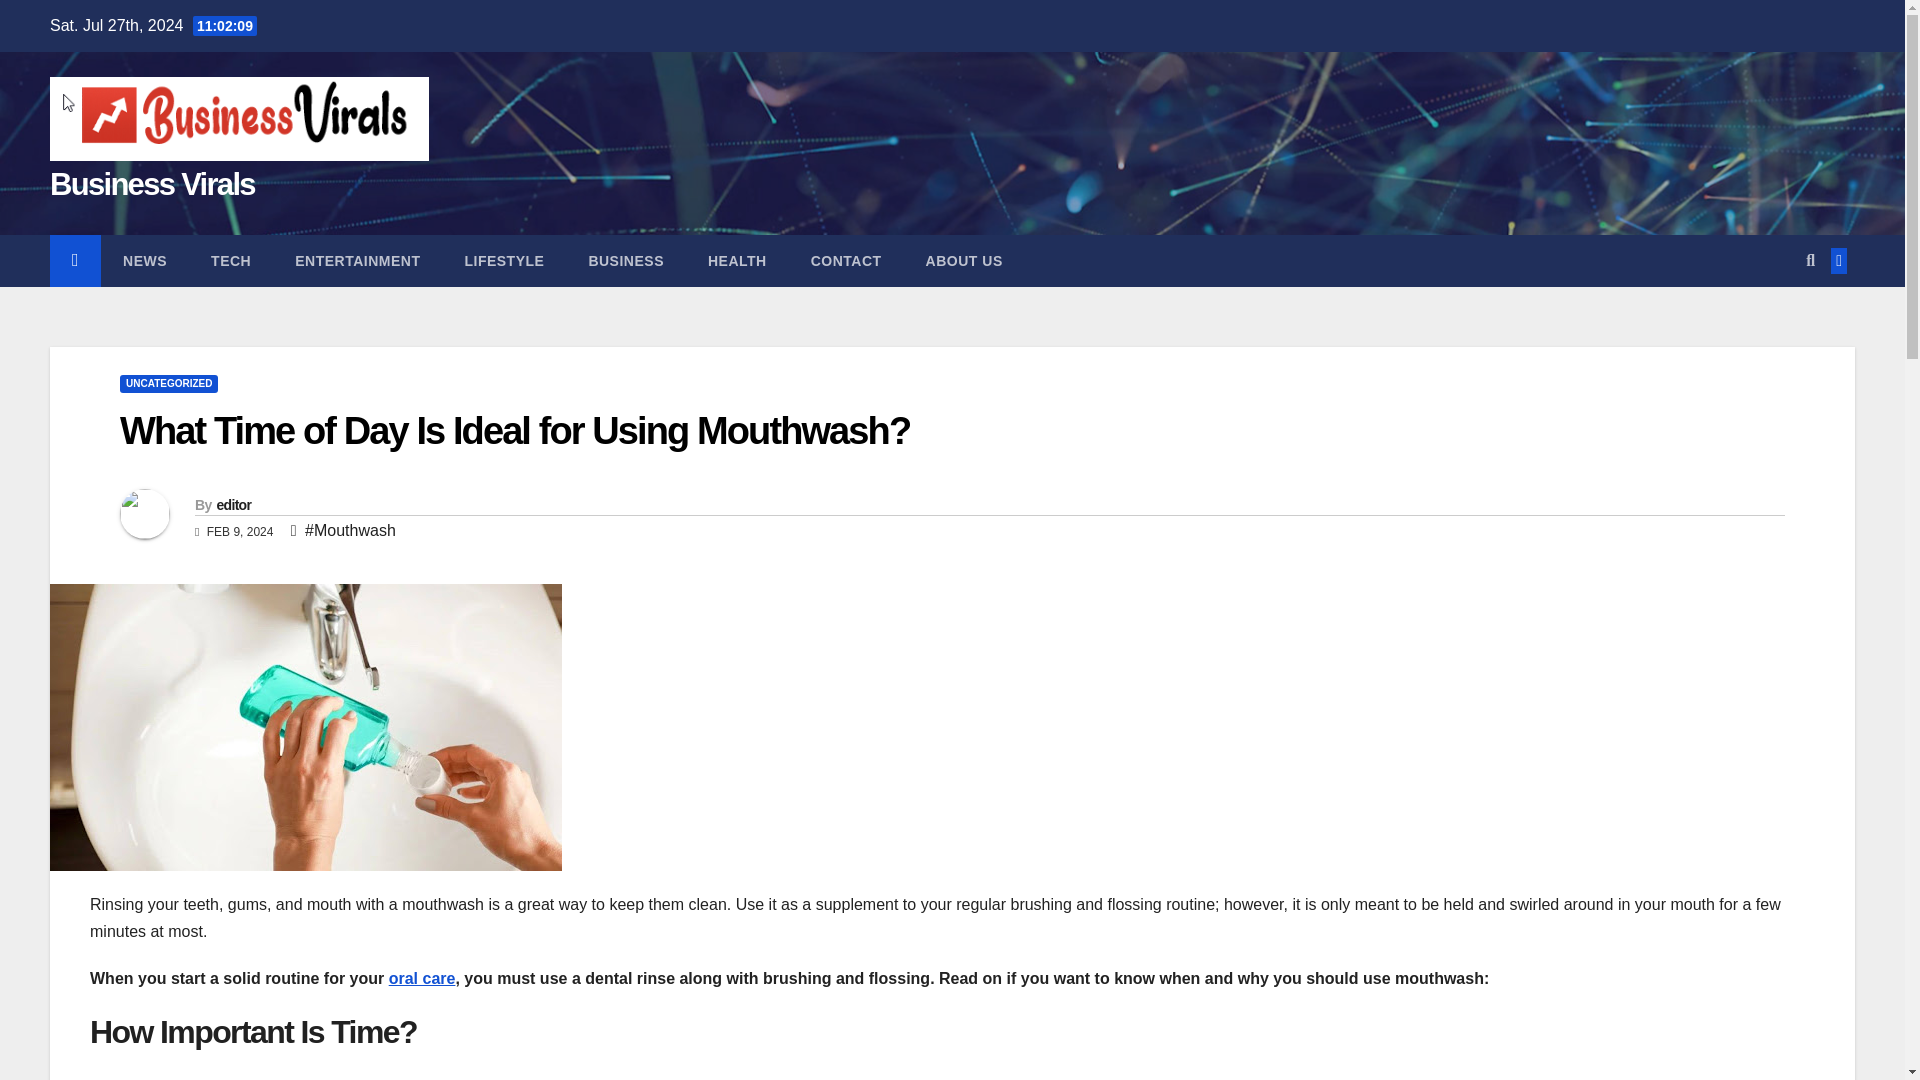 The height and width of the screenshot is (1080, 1920). Describe the element at coordinates (504, 261) in the screenshot. I see `LIFESTYLE` at that location.